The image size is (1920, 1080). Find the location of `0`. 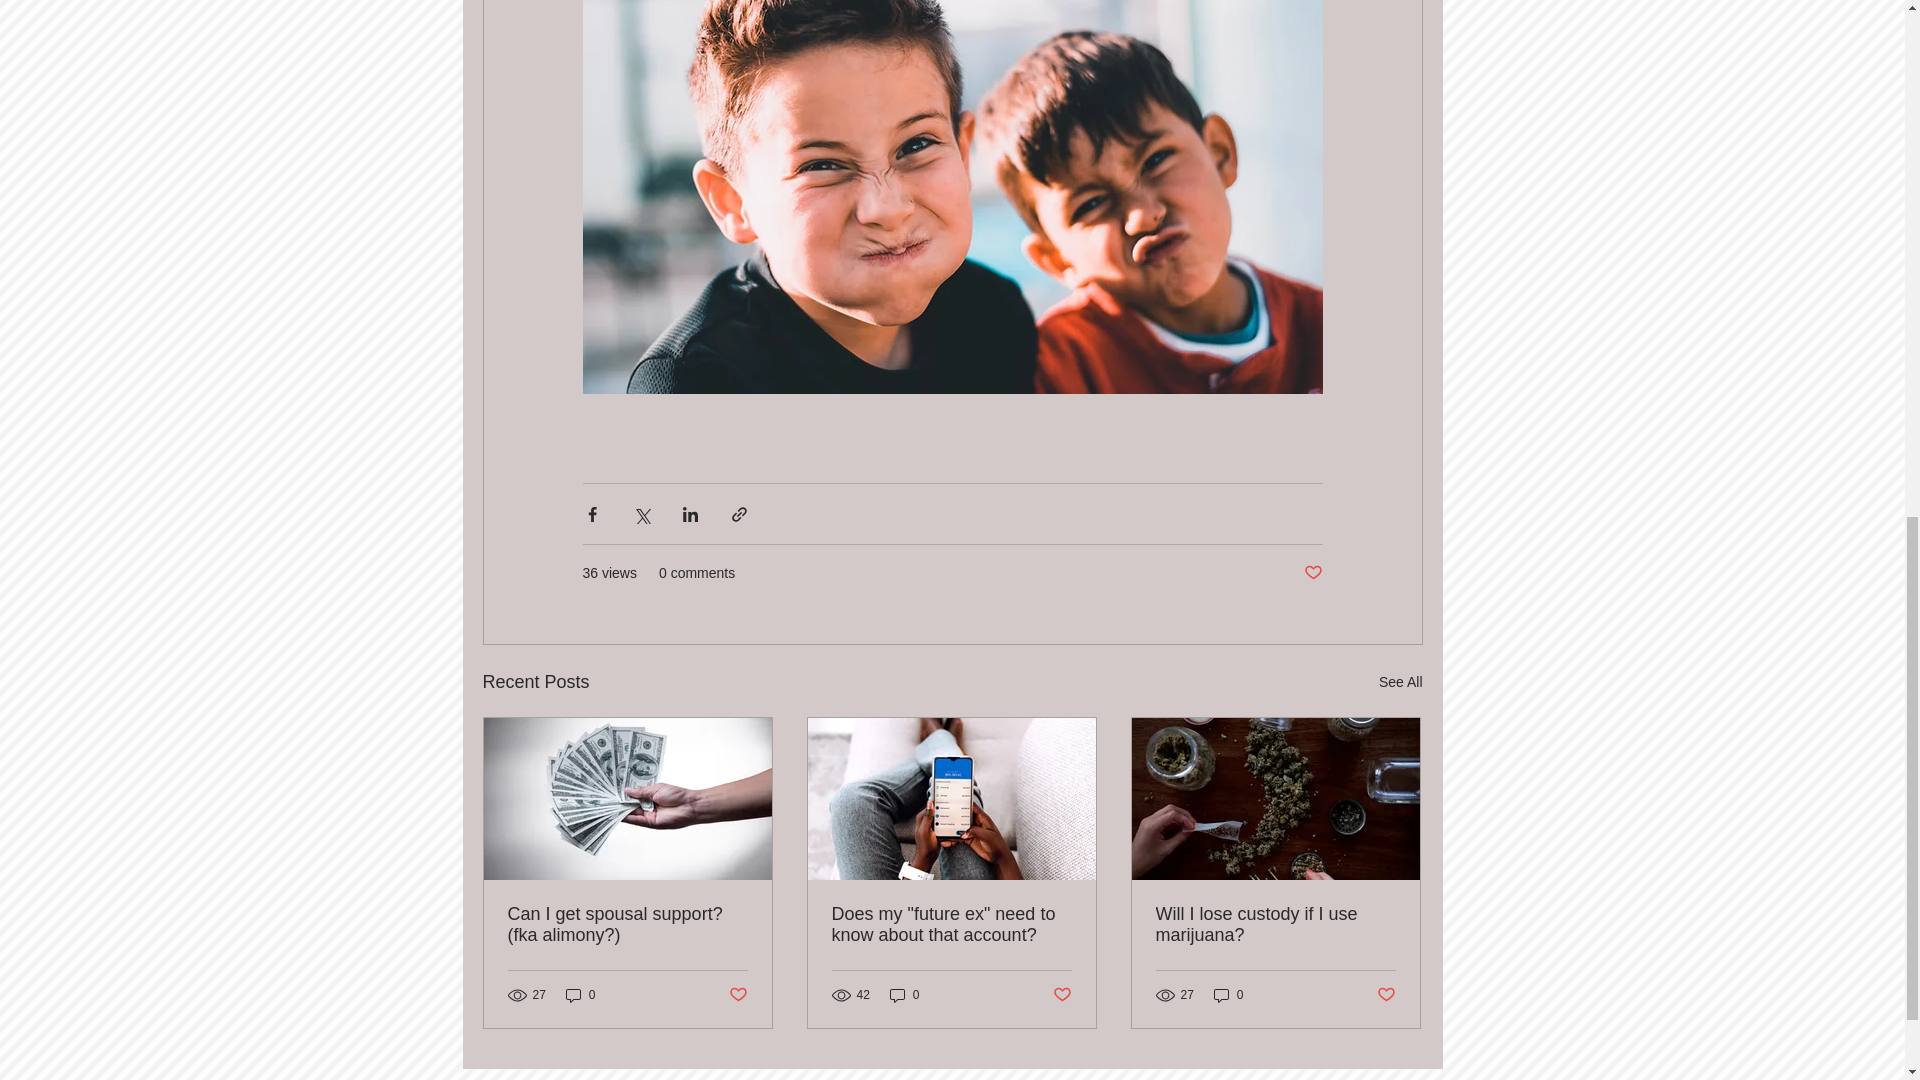

0 is located at coordinates (580, 996).